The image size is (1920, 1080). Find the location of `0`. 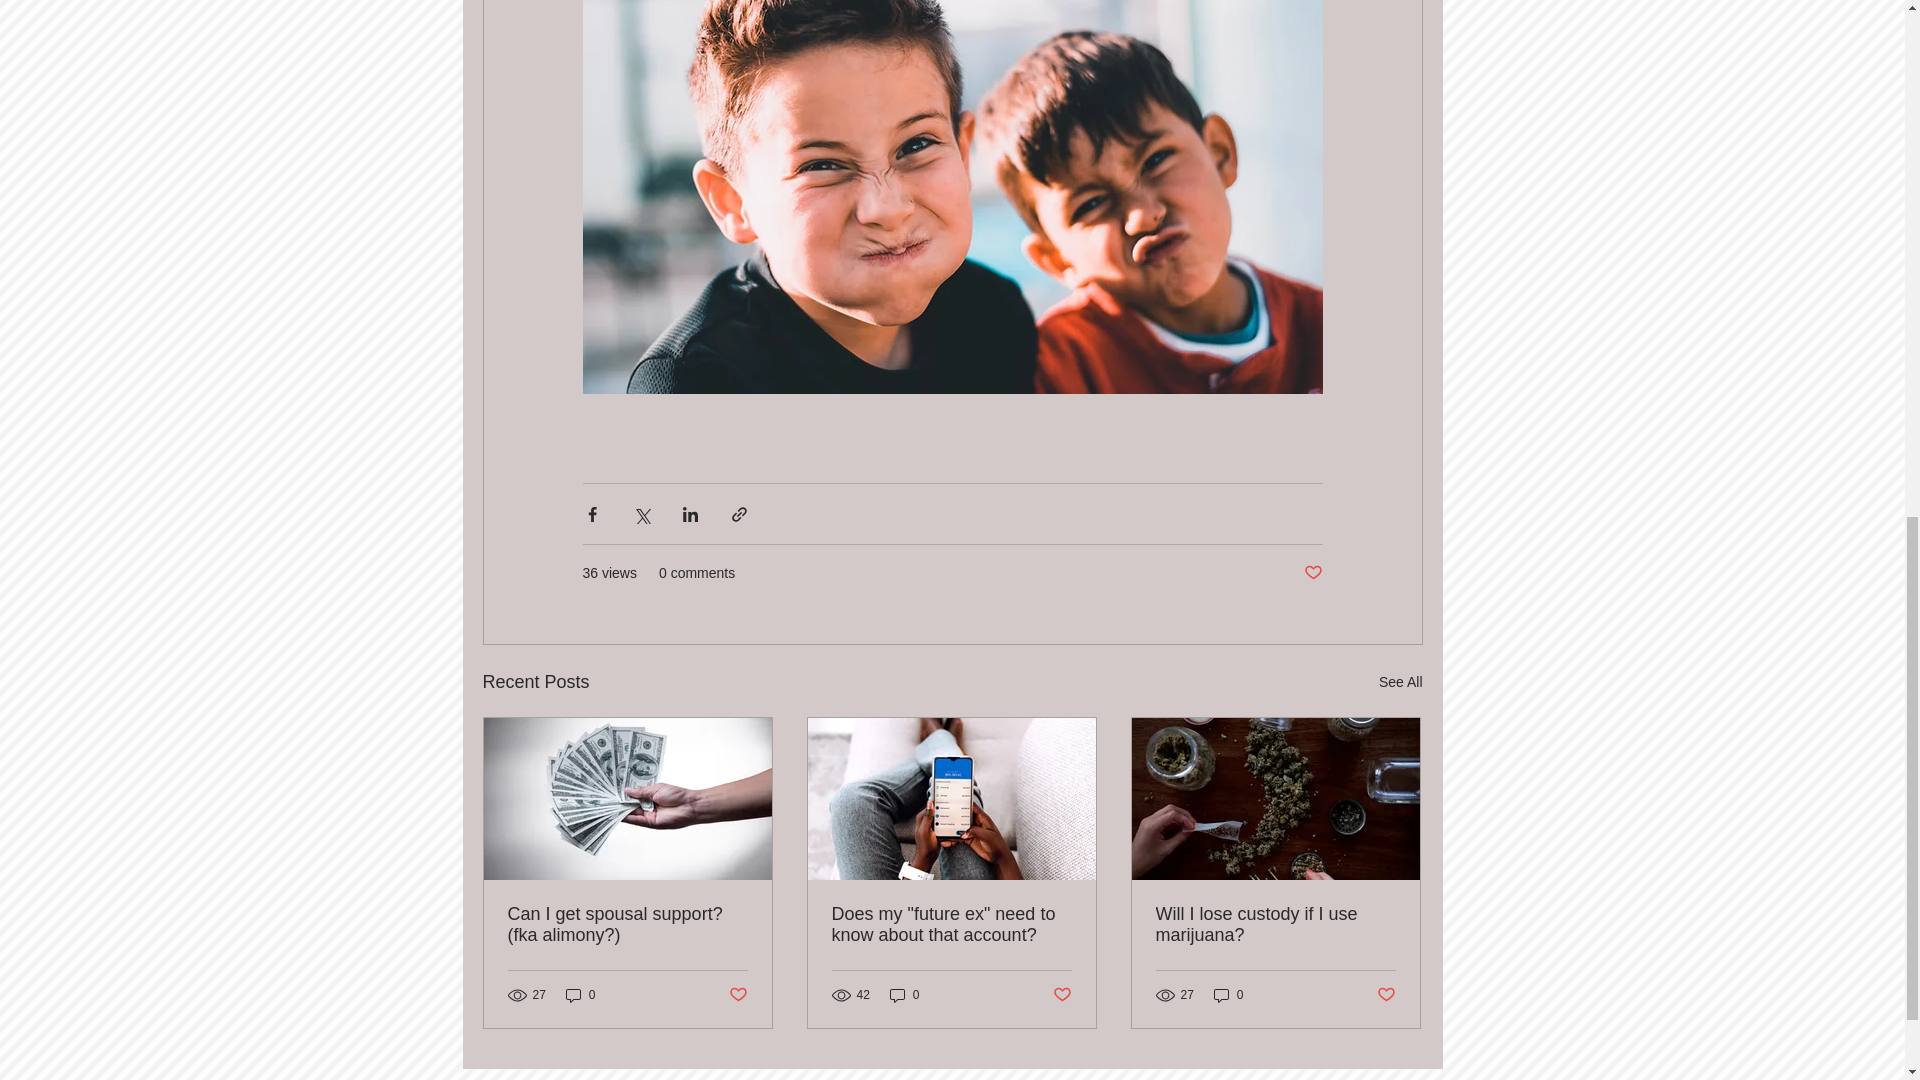

0 is located at coordinates (580, 996).